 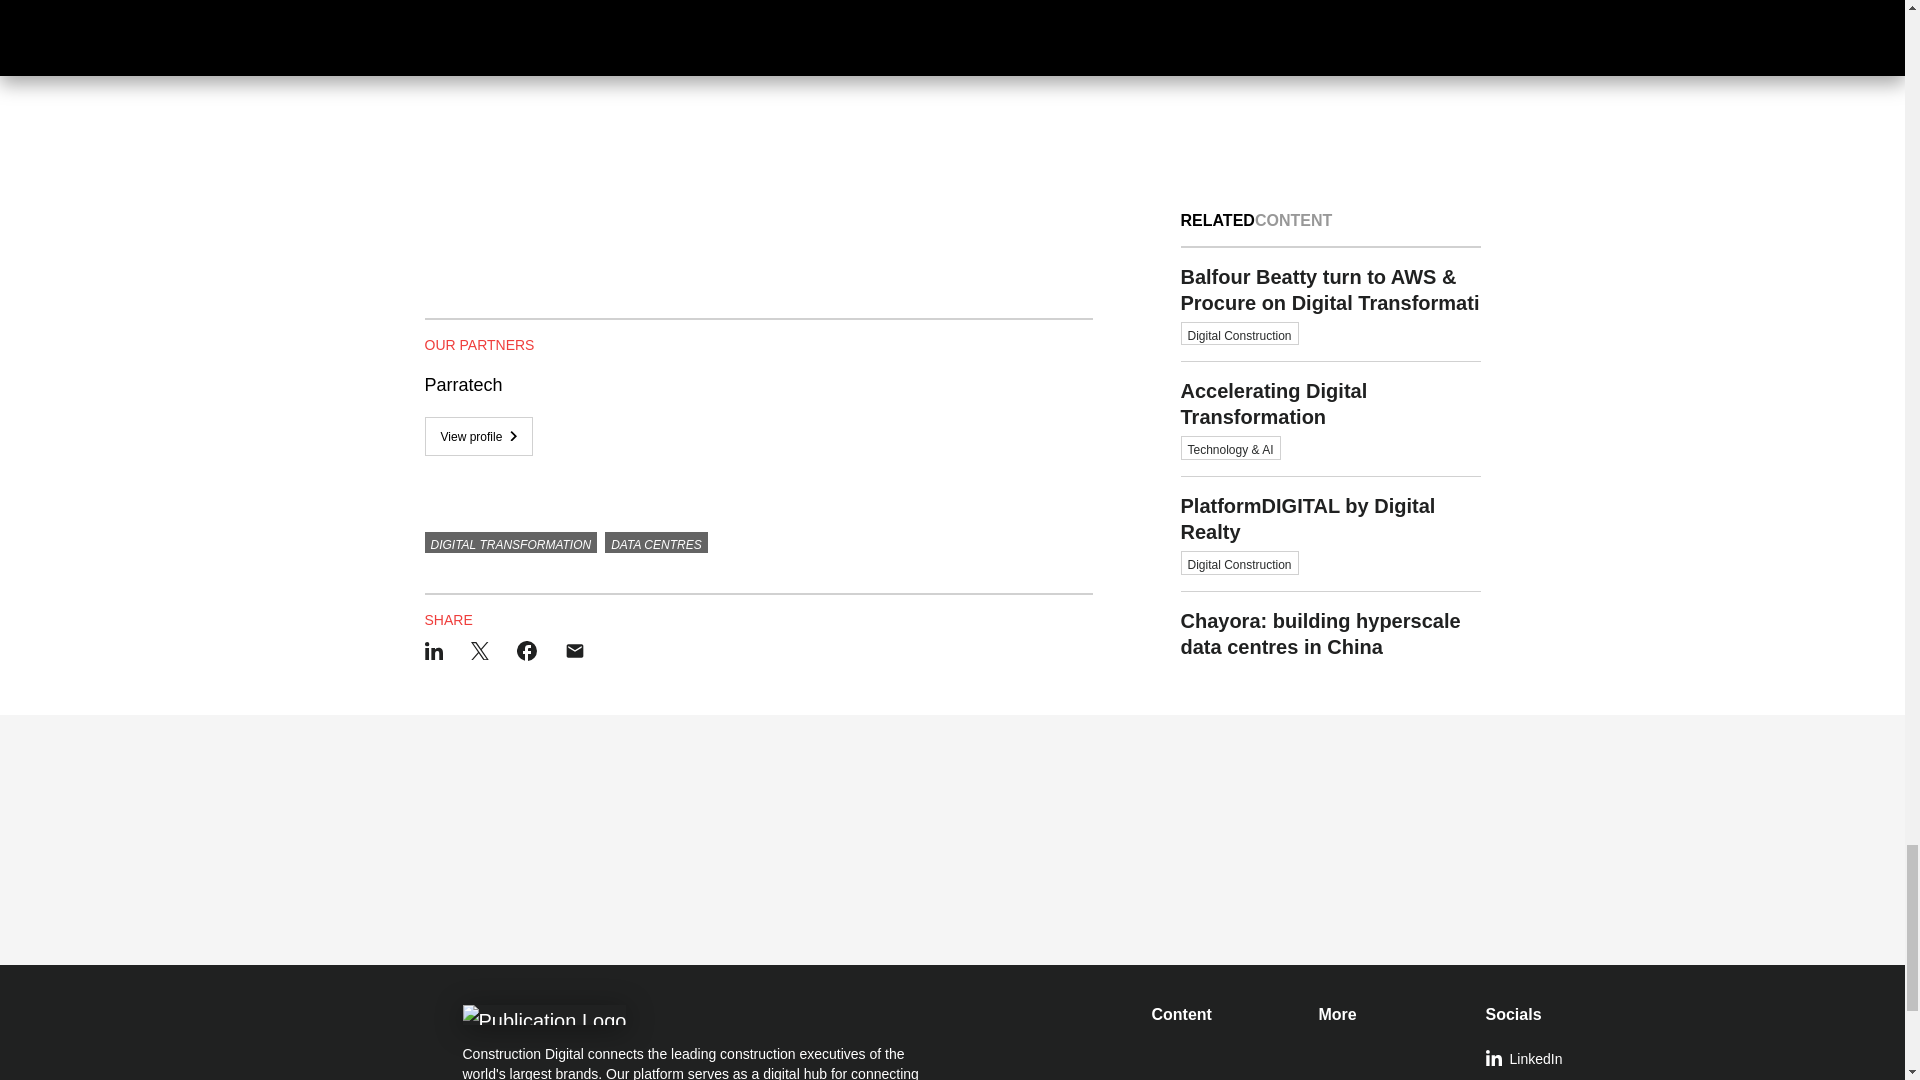 I want to click on DATA CENTRES, so click(x=655, y=543).